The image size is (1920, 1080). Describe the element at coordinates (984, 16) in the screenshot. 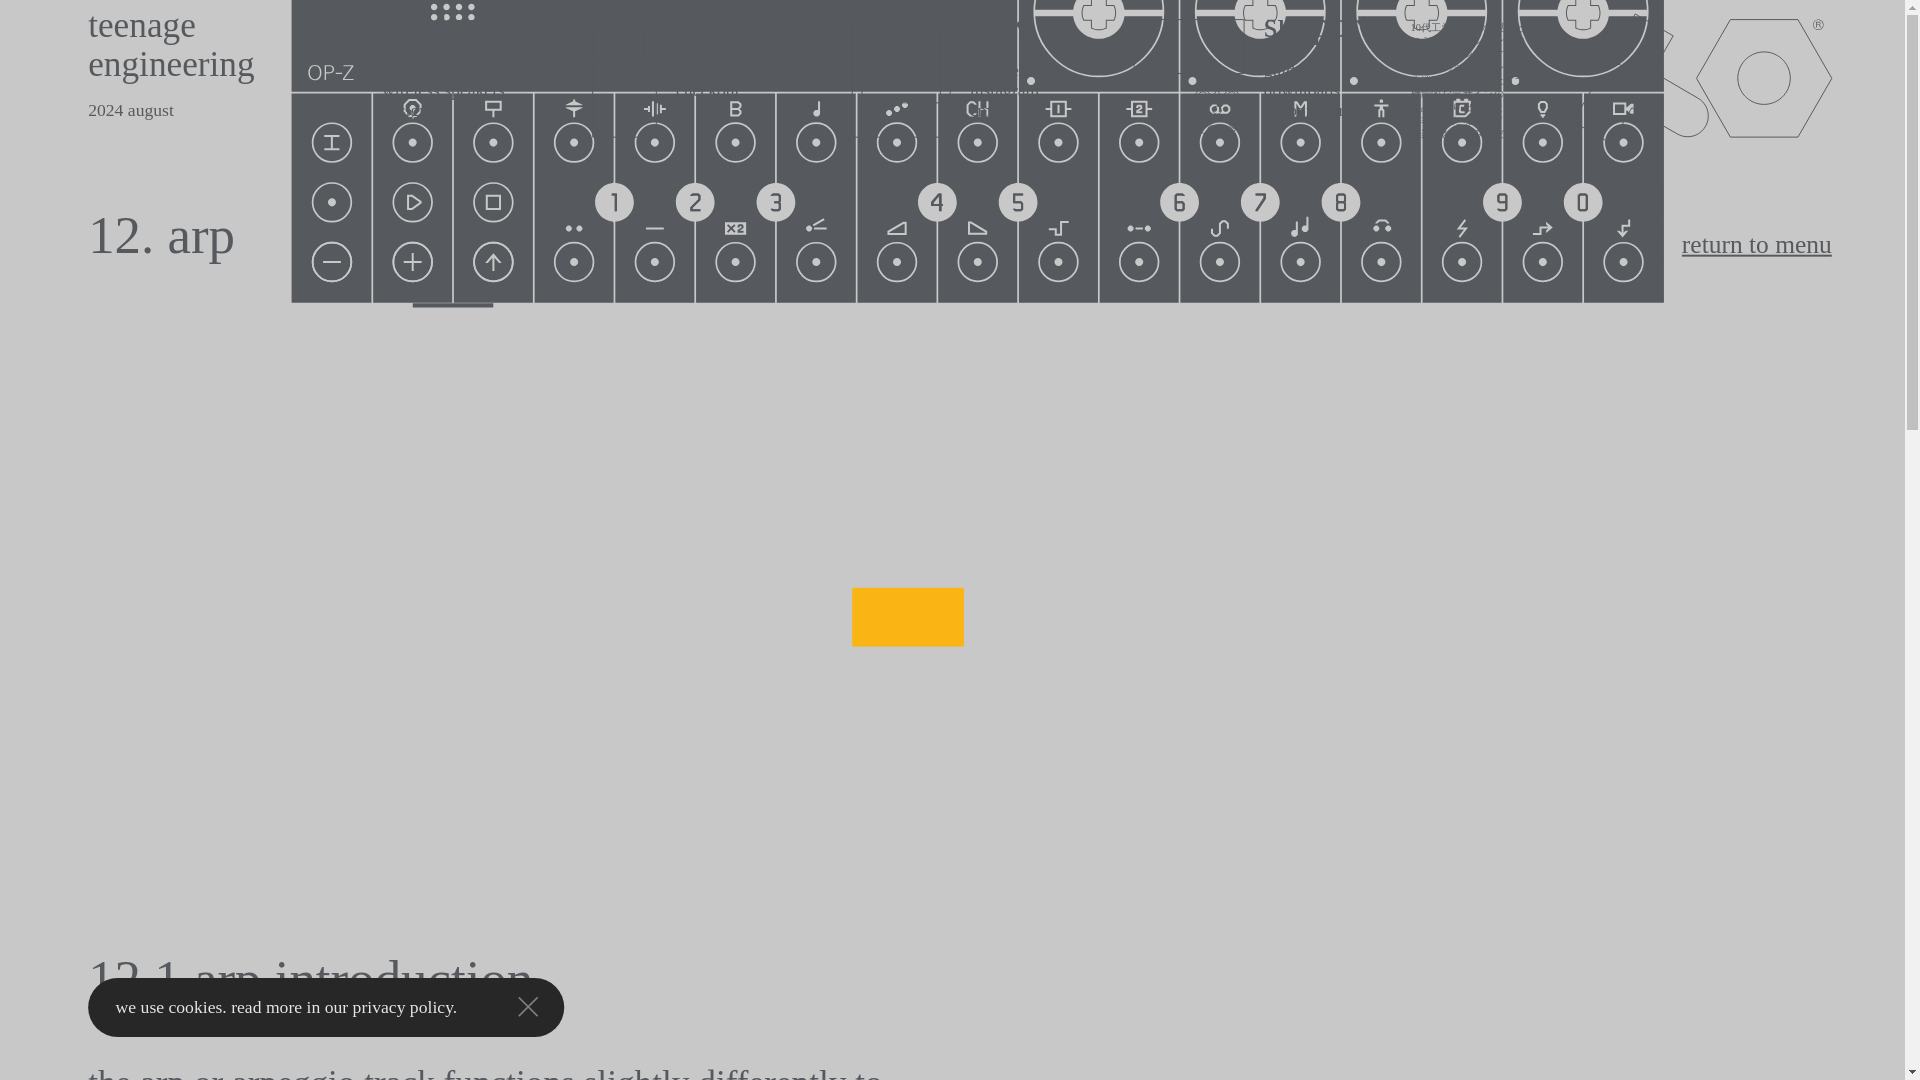

I see `now` at that location.